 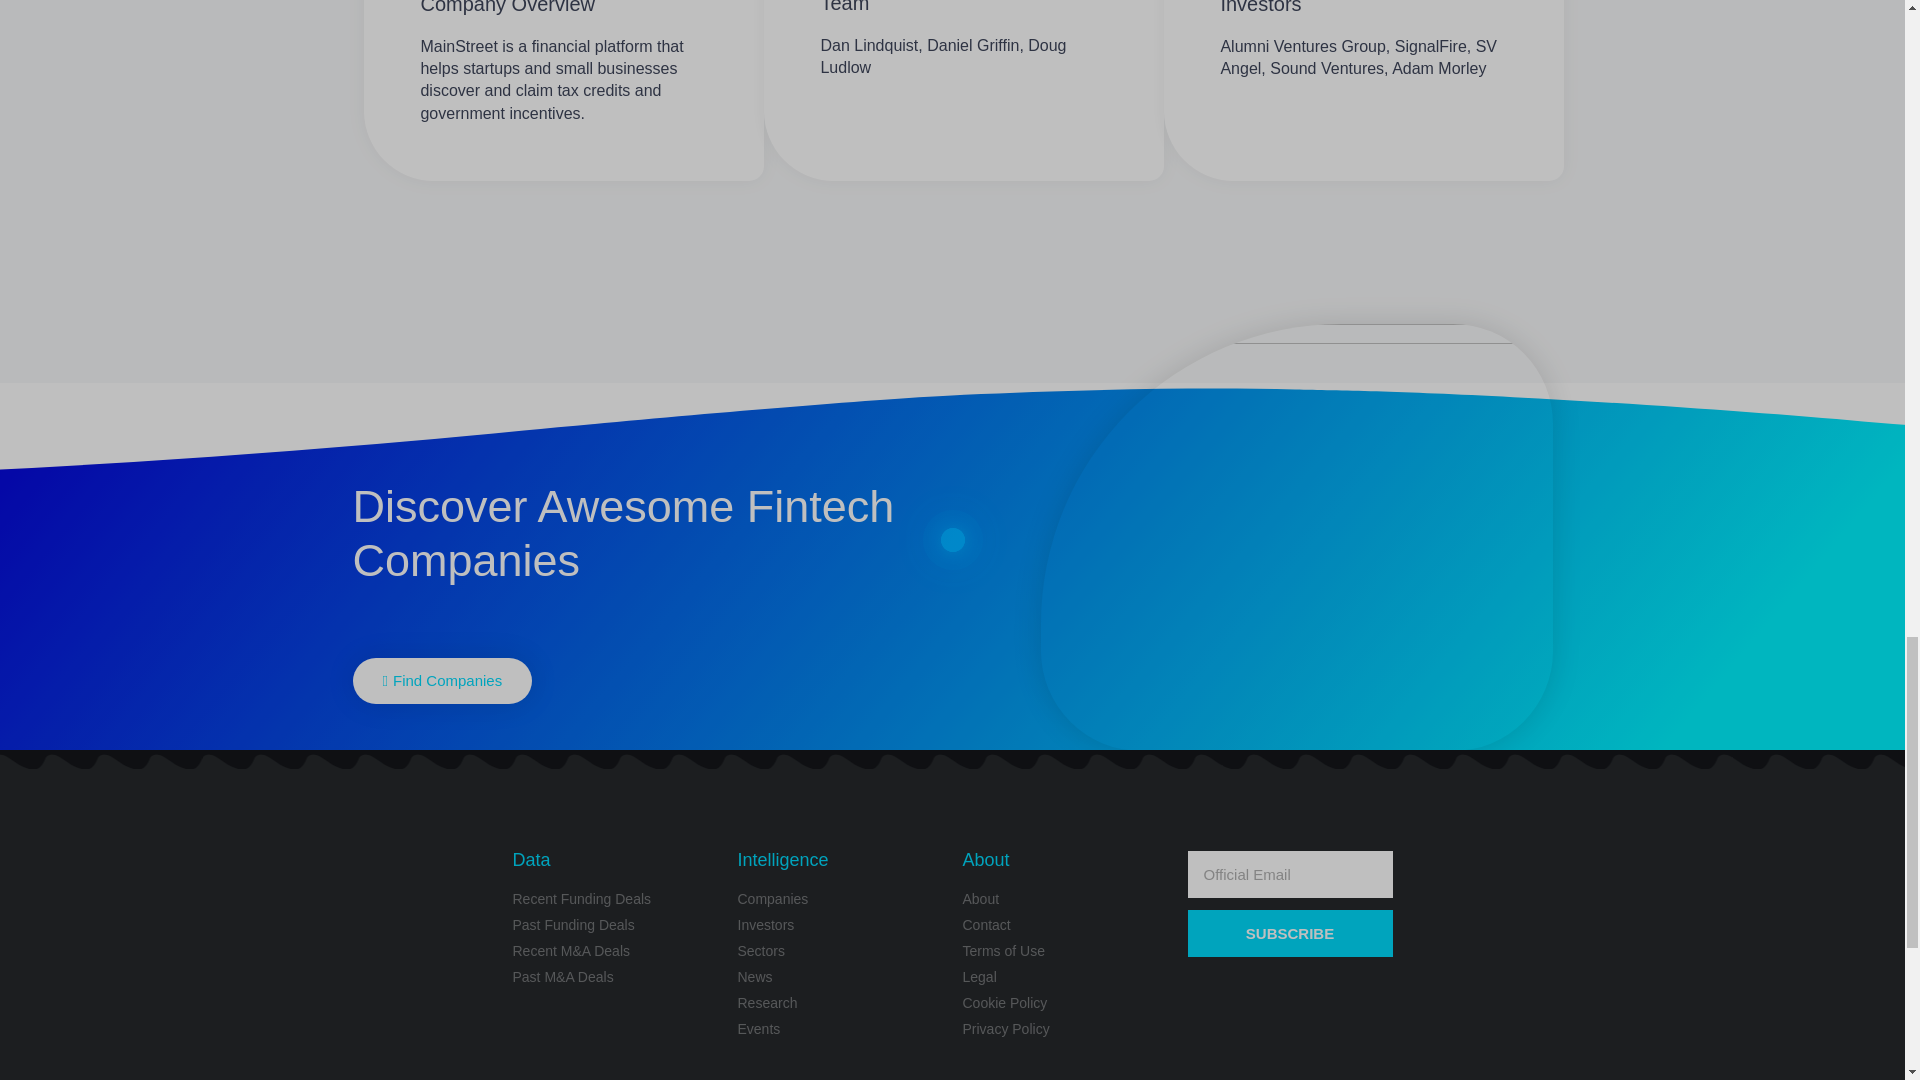 I want to click on Recent Funding Deals, so click(x=614, y=899).